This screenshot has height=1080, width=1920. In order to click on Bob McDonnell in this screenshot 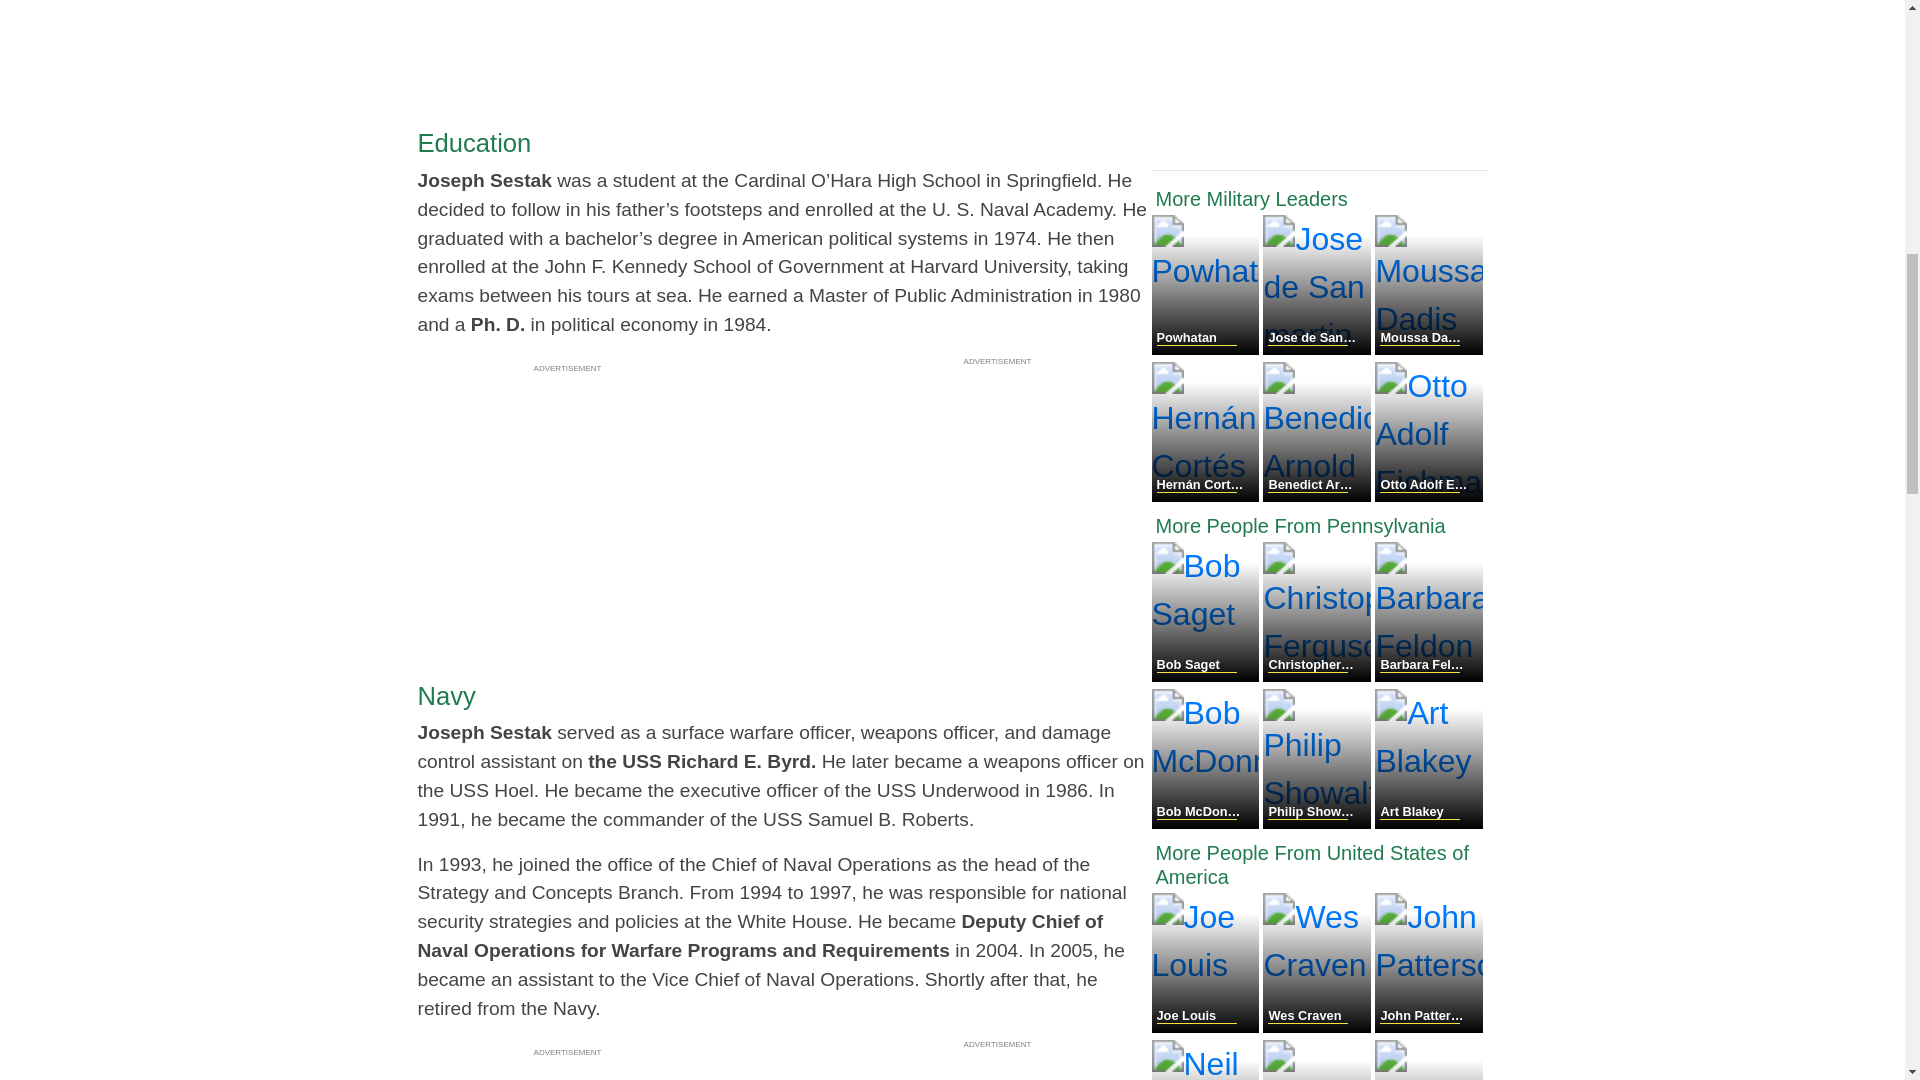, I will do `click(1208, 823)`.